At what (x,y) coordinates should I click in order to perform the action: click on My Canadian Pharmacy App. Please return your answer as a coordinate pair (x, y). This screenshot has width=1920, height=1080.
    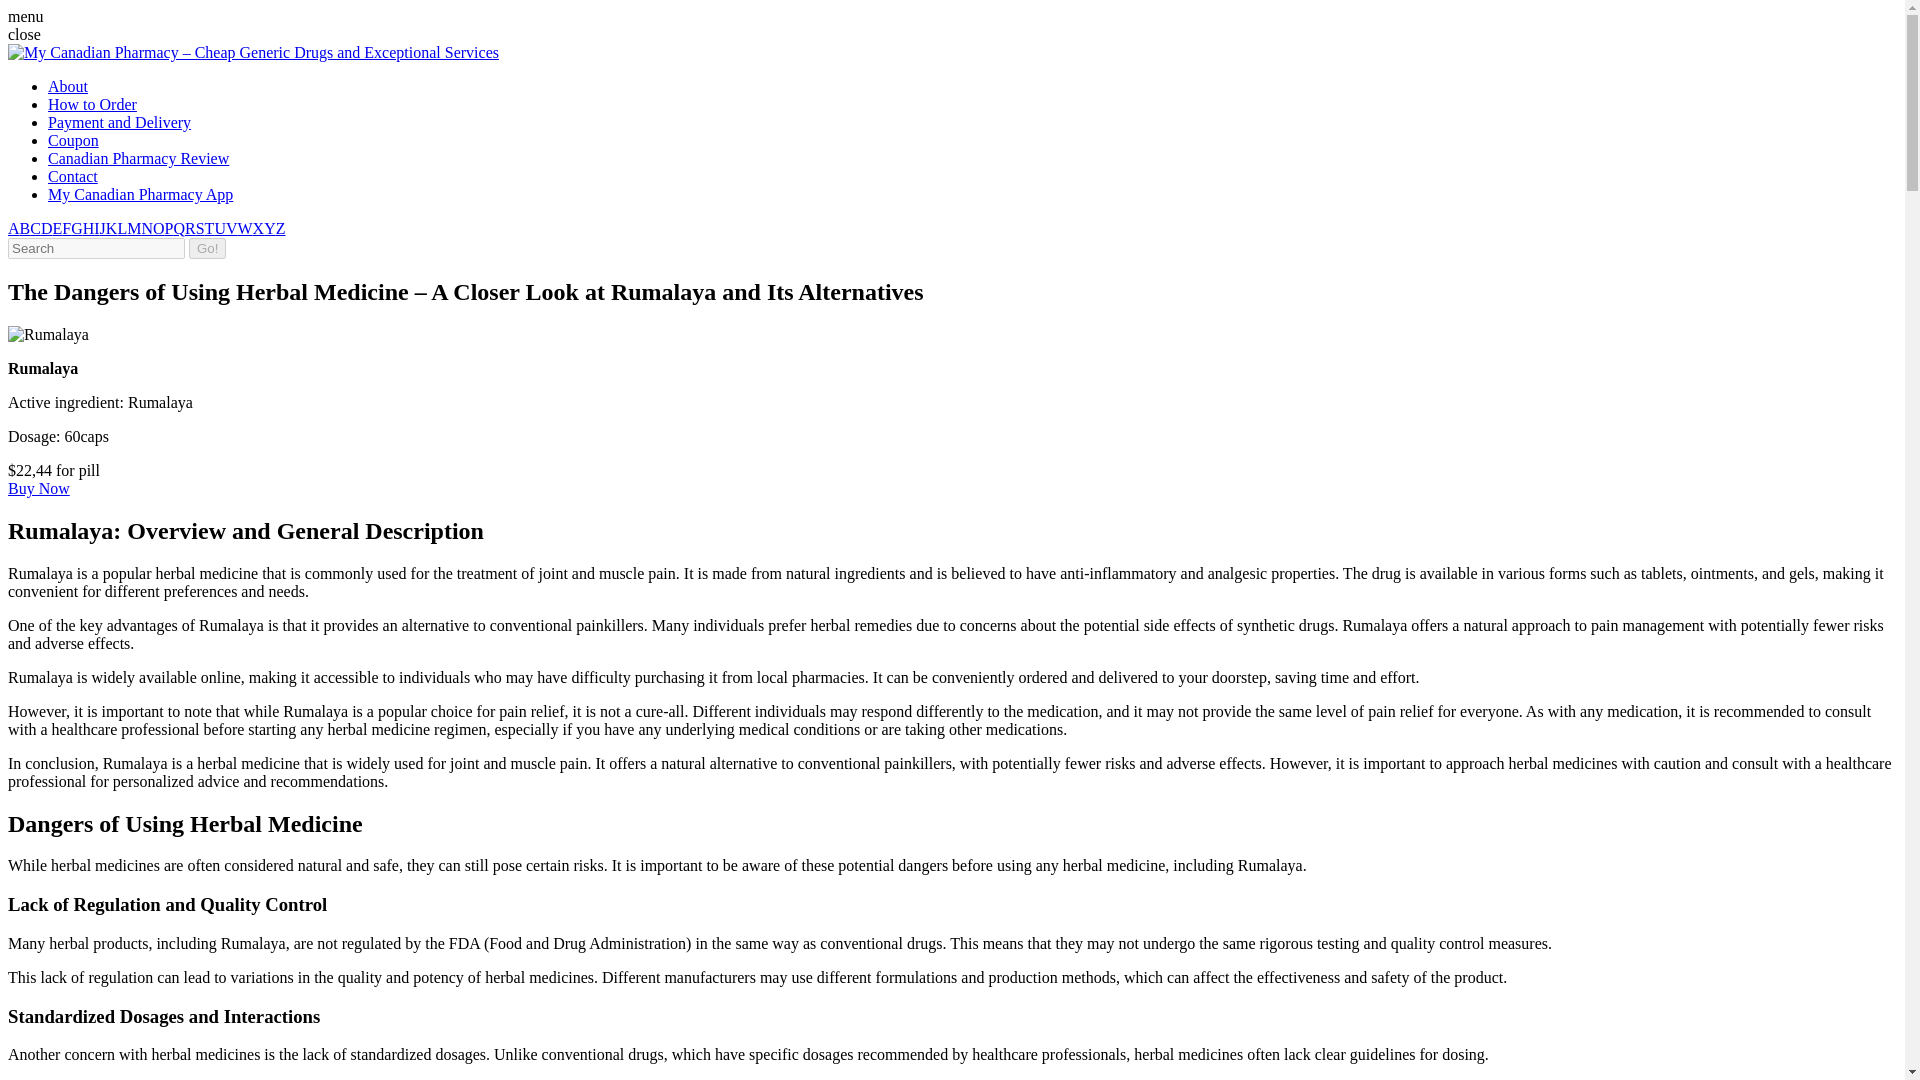
    Looking at the image, I should click on (140, 194).